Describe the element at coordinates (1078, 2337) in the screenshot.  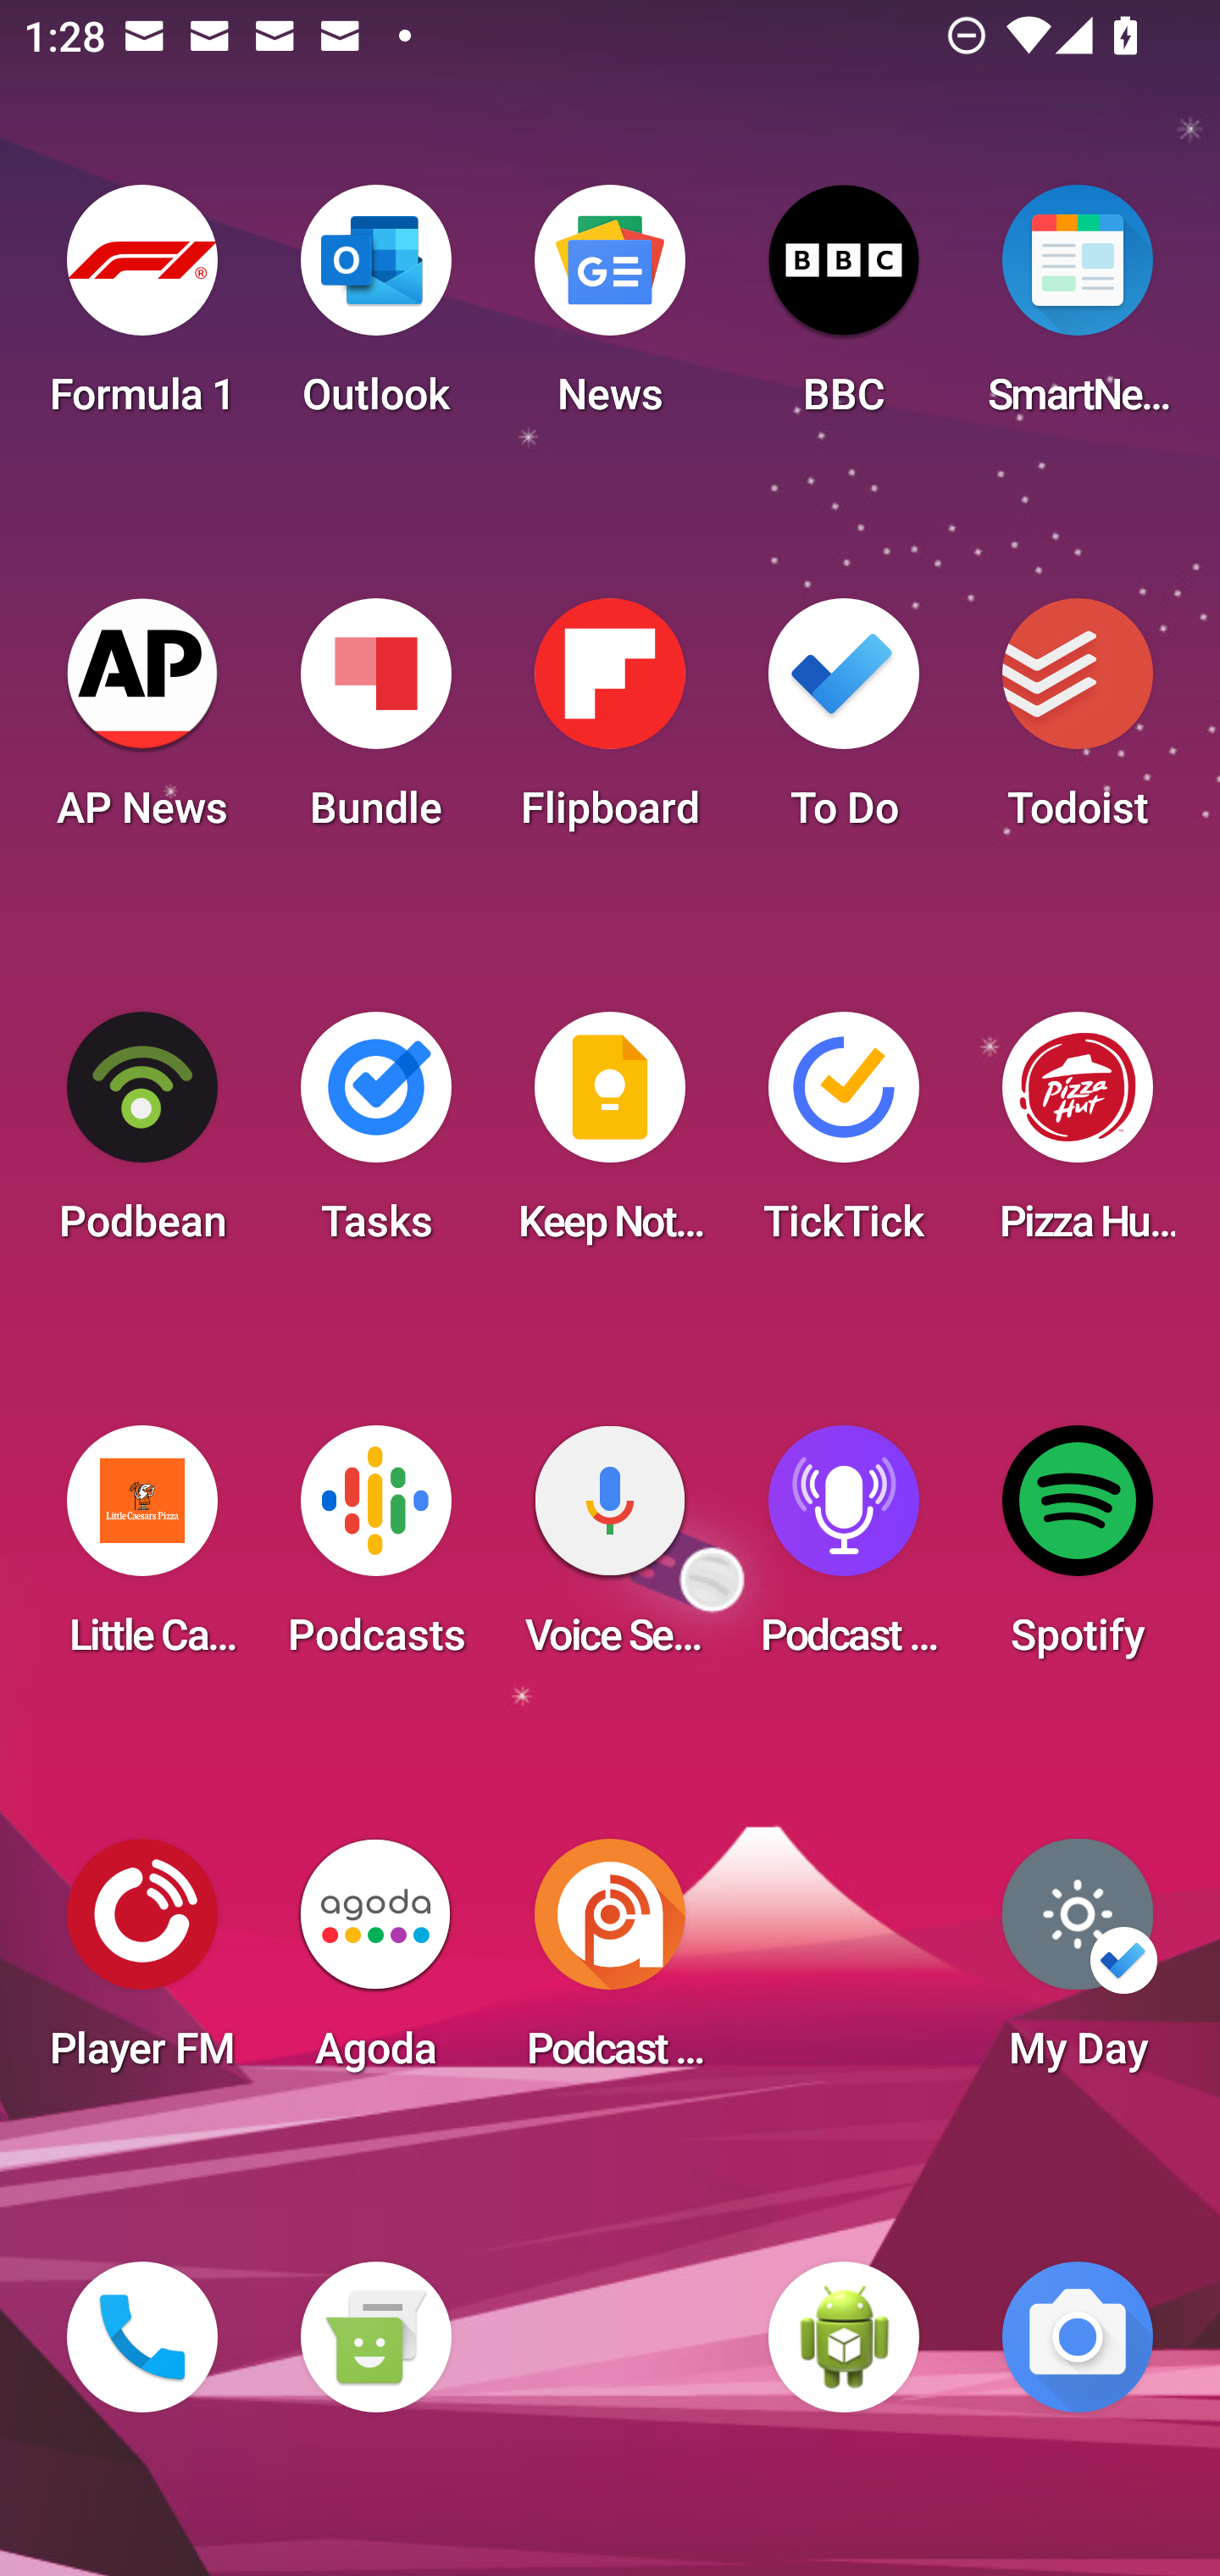
I see `Camera` at that location.